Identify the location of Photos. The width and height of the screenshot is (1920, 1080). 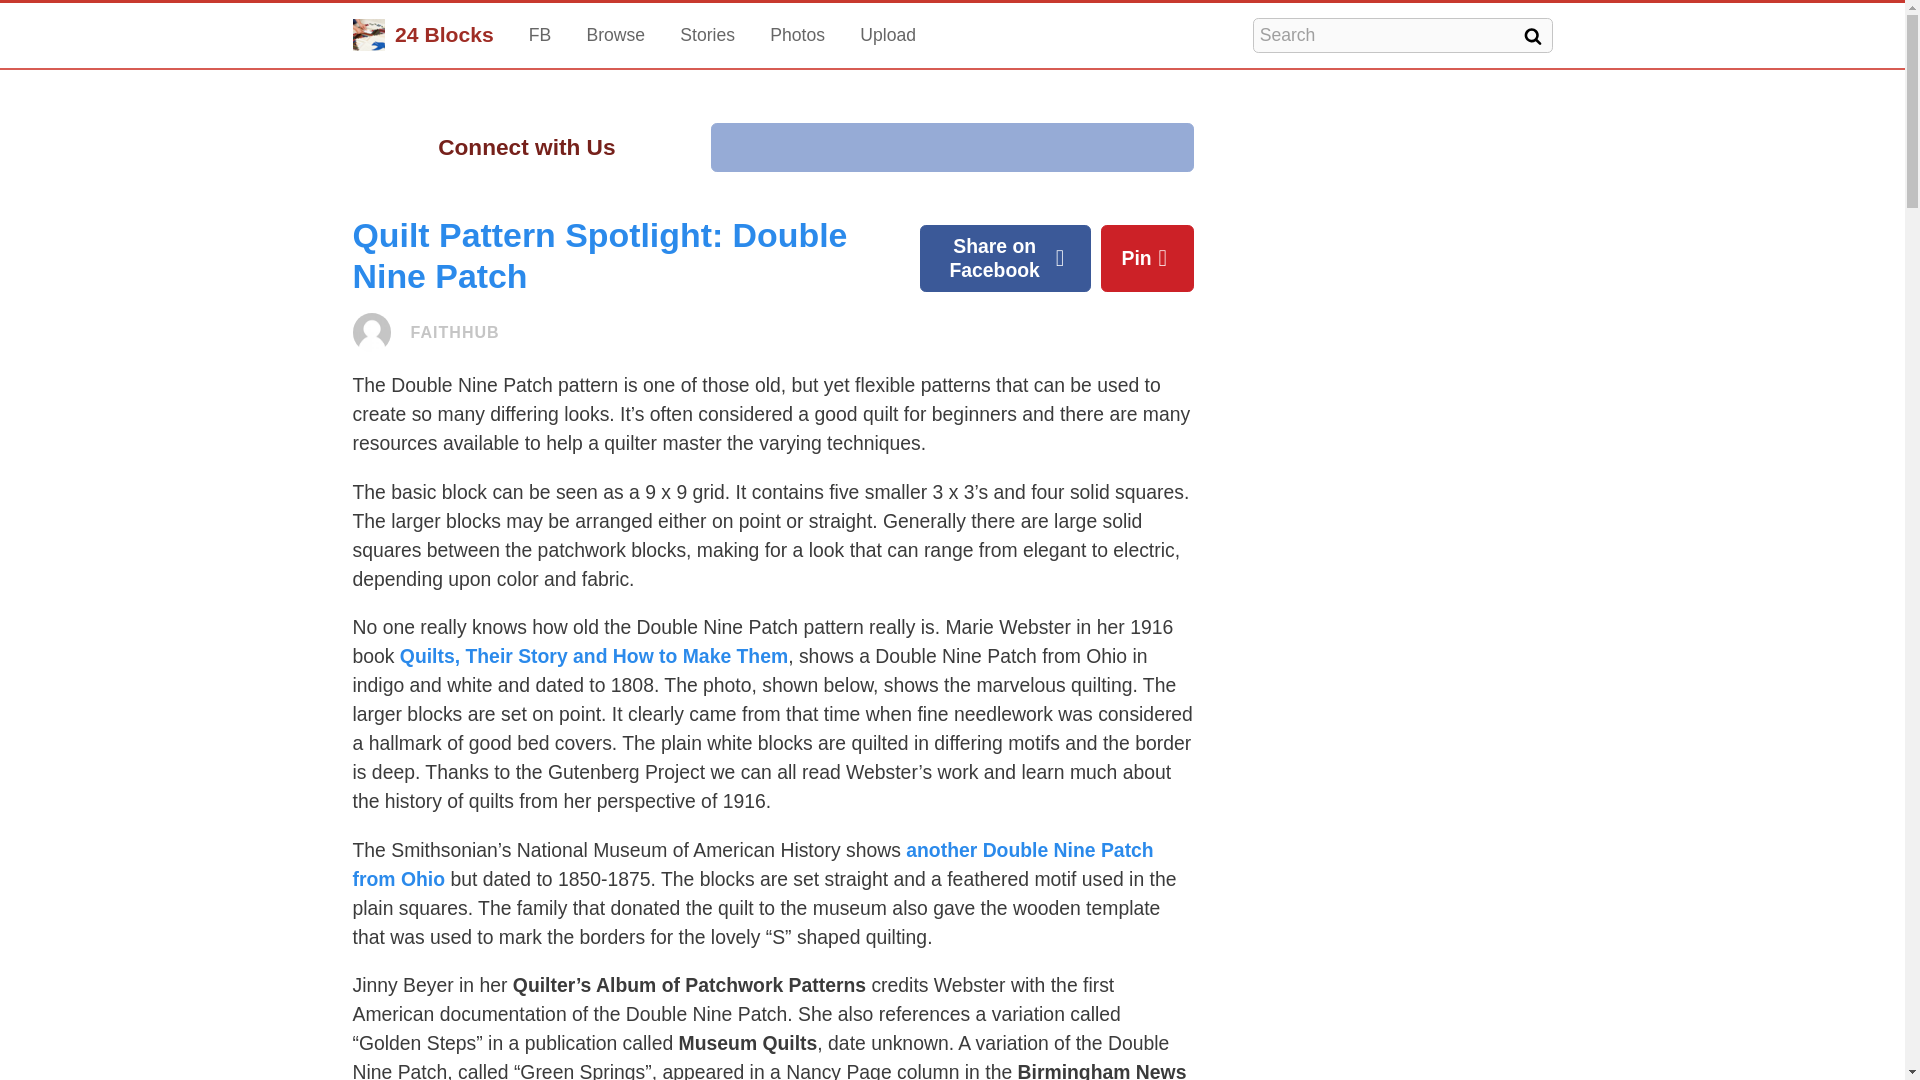
(797, 36).